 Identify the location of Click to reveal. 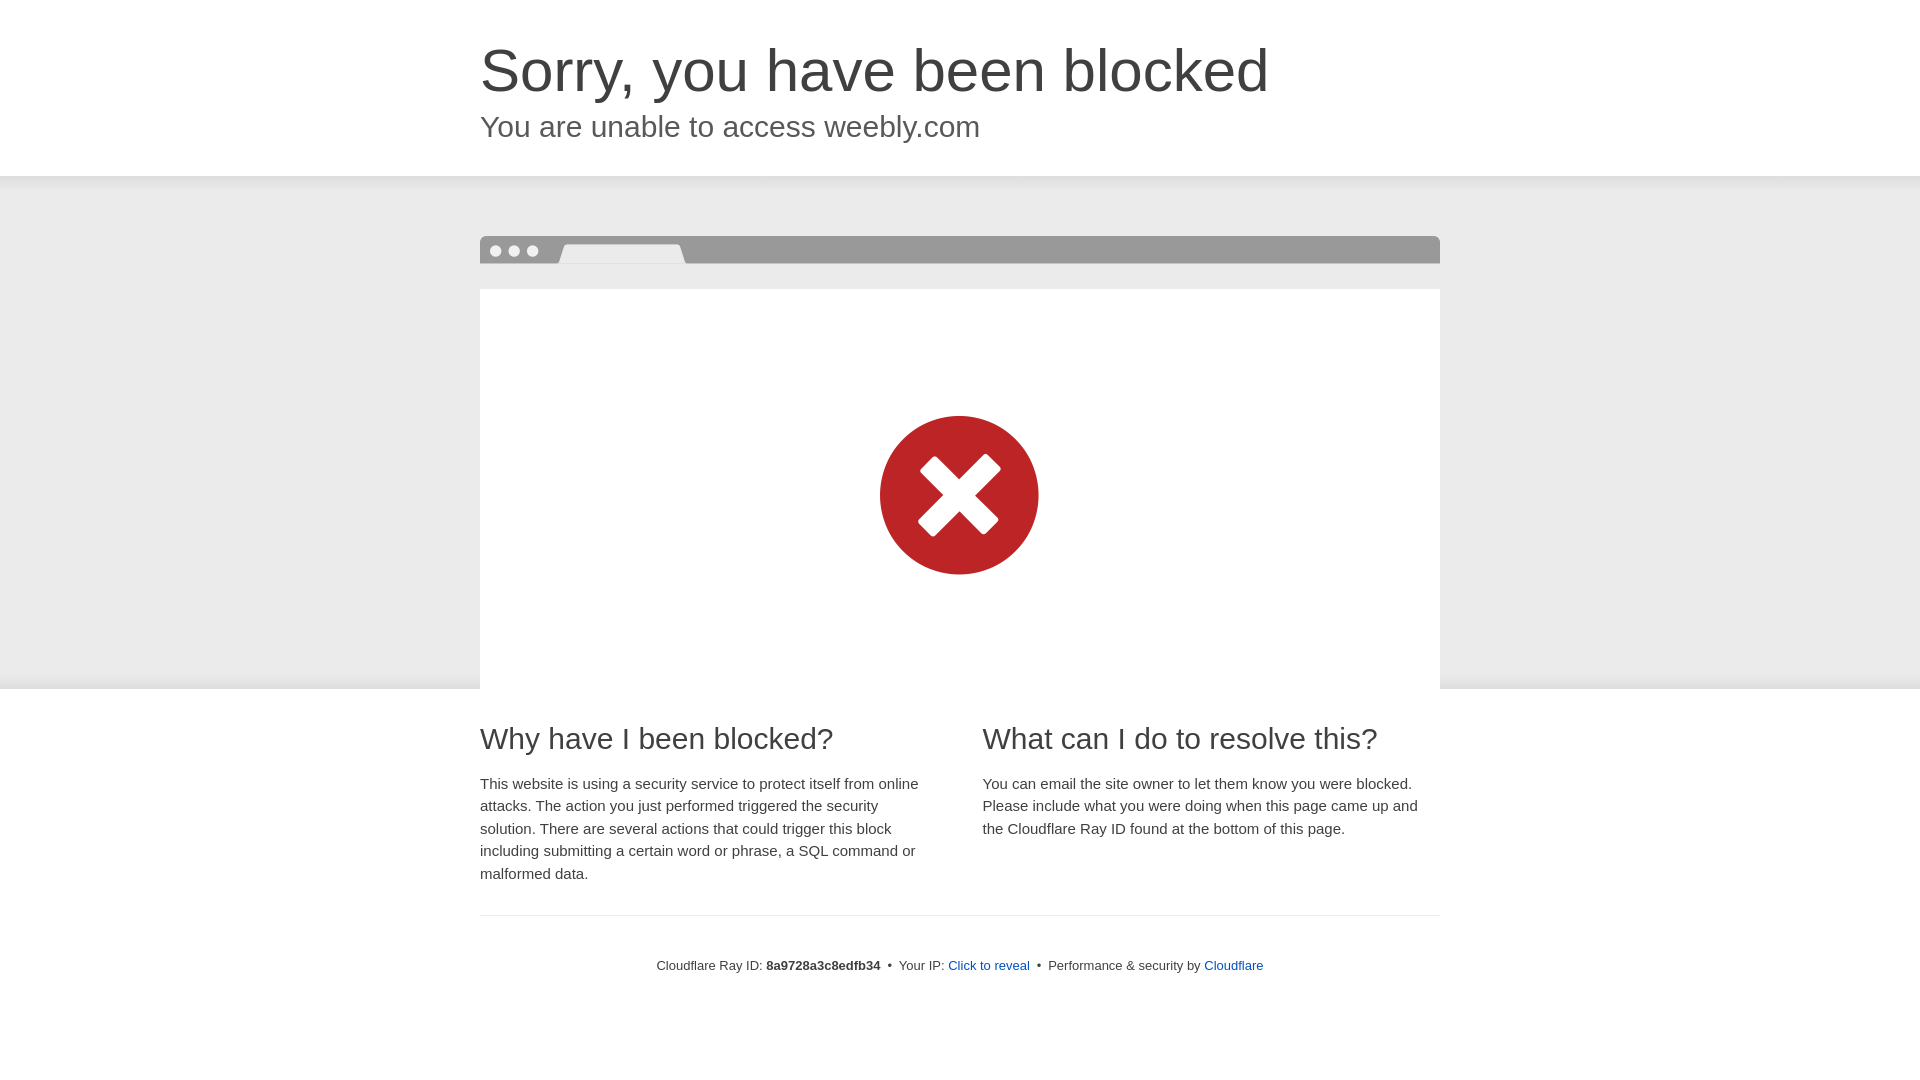
(988, 966).